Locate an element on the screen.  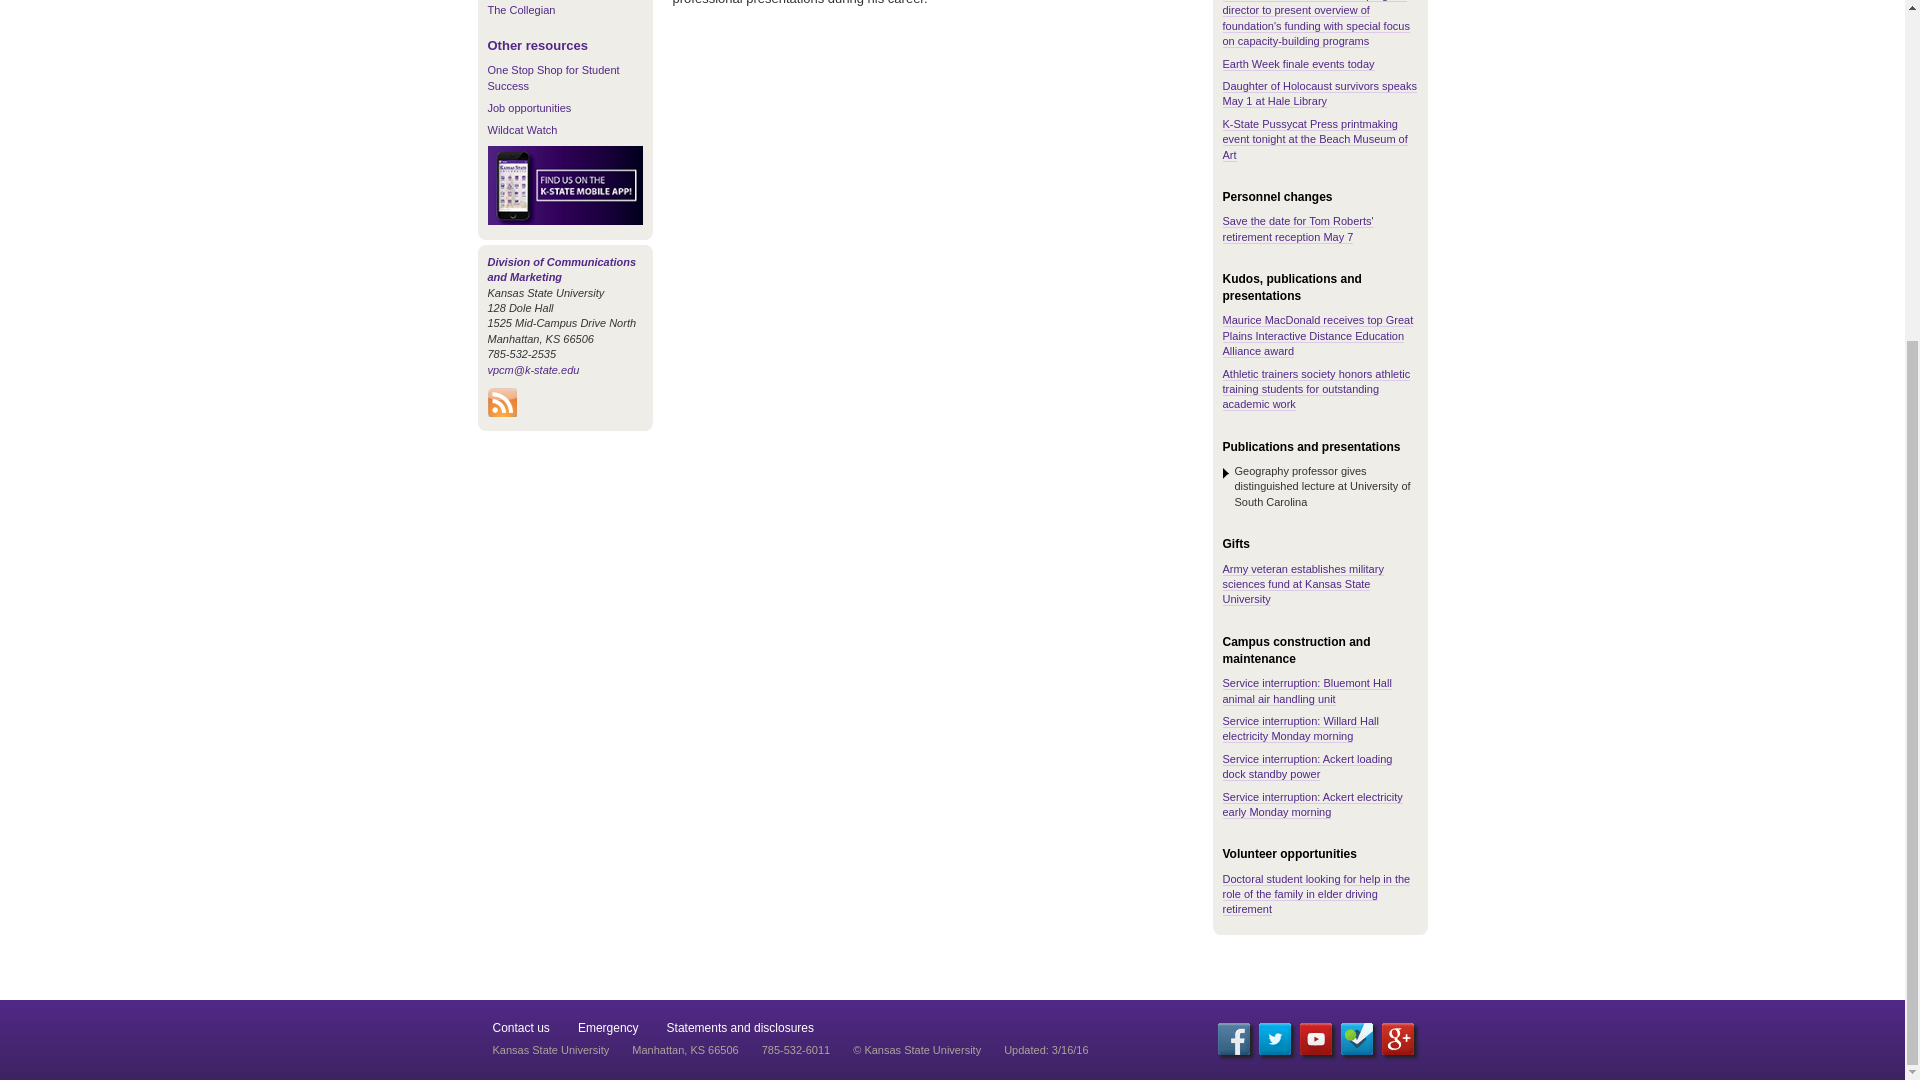
The Collegian is located at coordinates (522, 10).